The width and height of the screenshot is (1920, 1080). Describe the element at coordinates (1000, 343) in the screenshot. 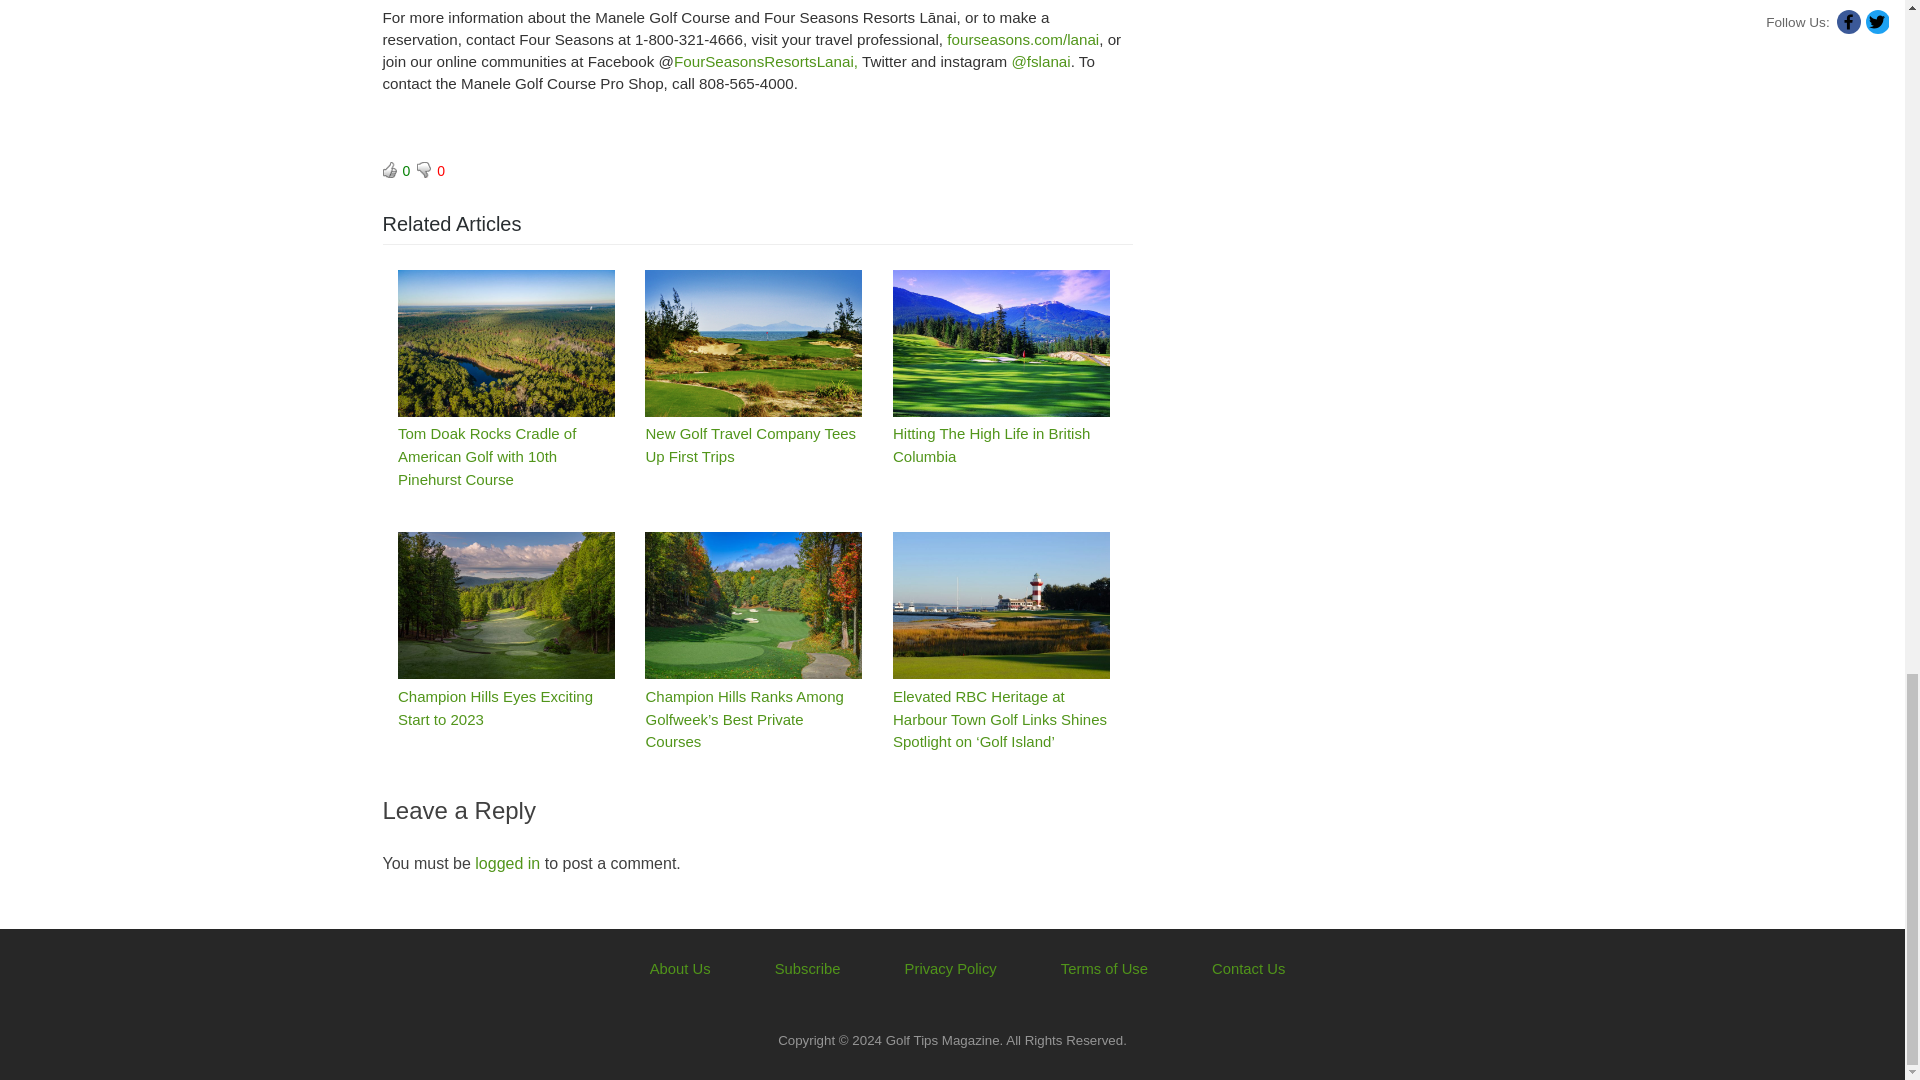

I see `Hitting The High Life in British Columbia` at that location.